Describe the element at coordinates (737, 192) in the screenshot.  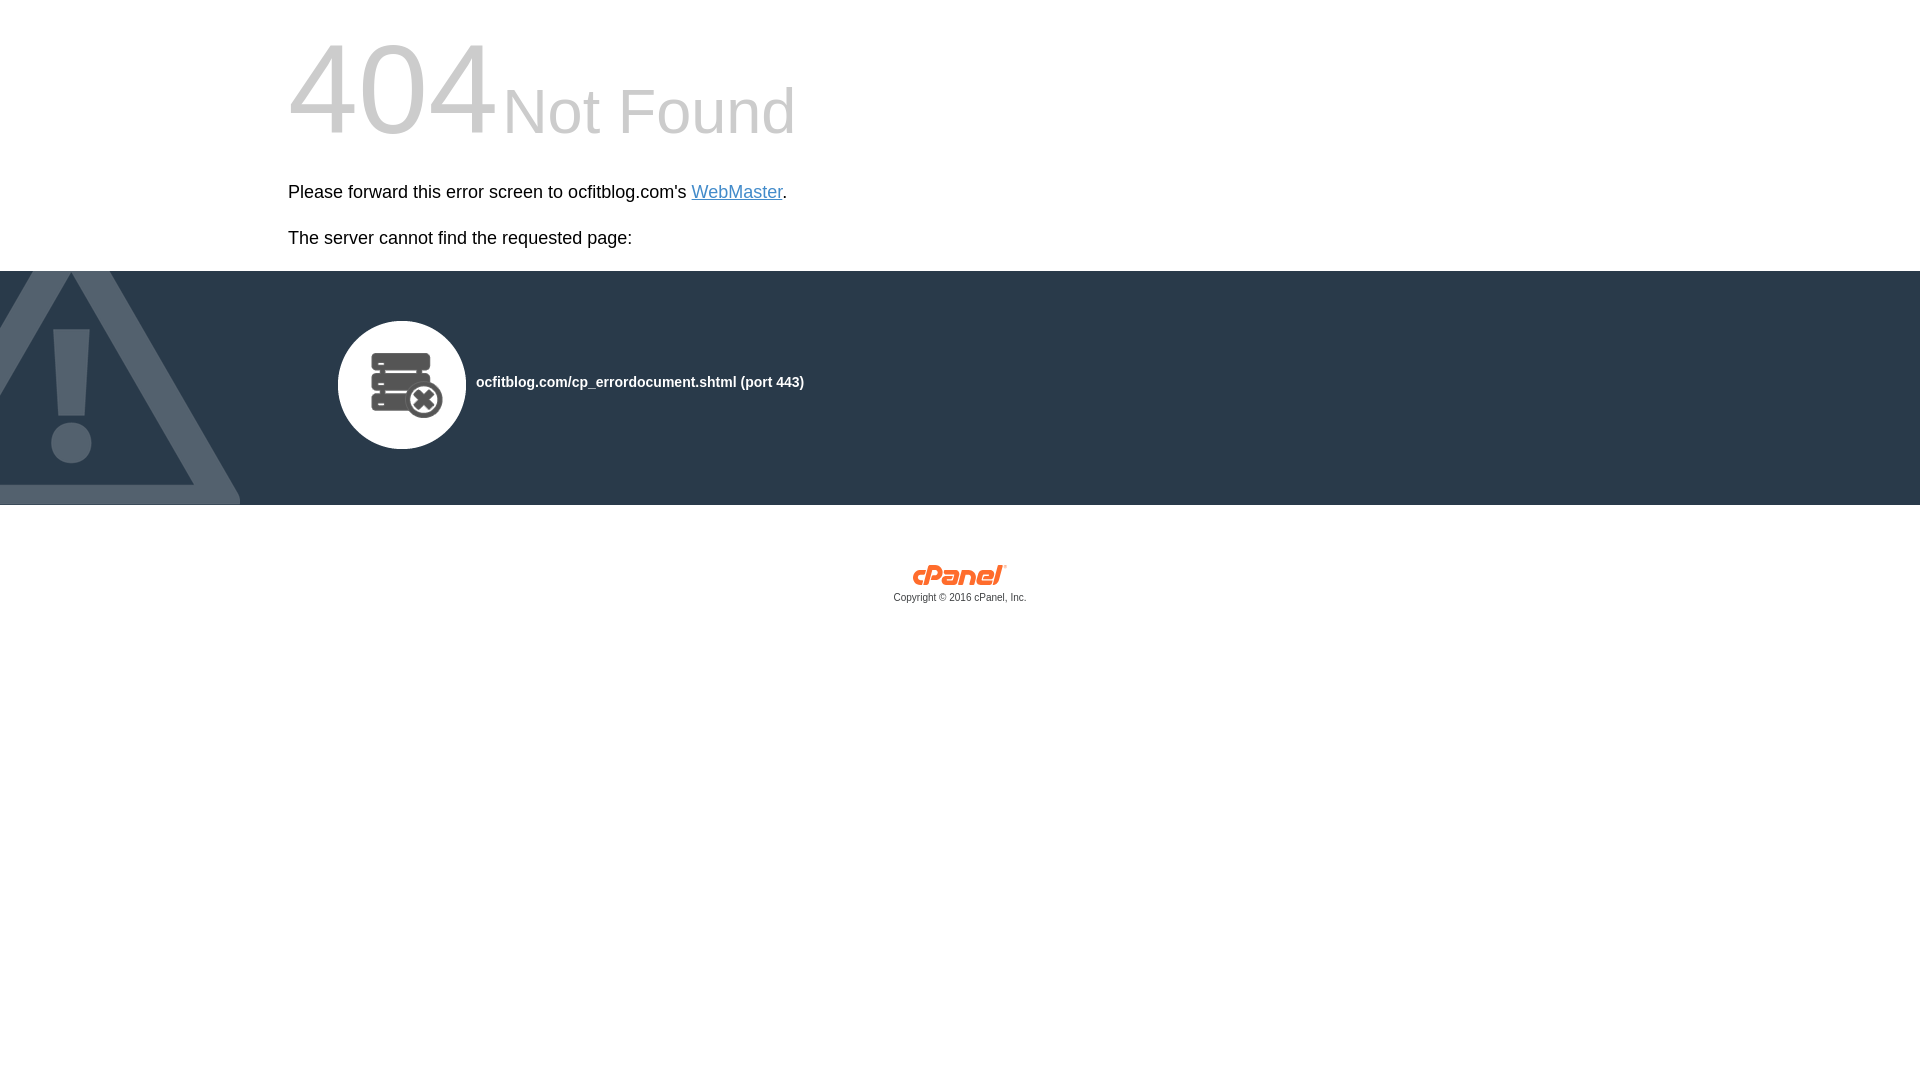
I see `WebMaster` at that location.